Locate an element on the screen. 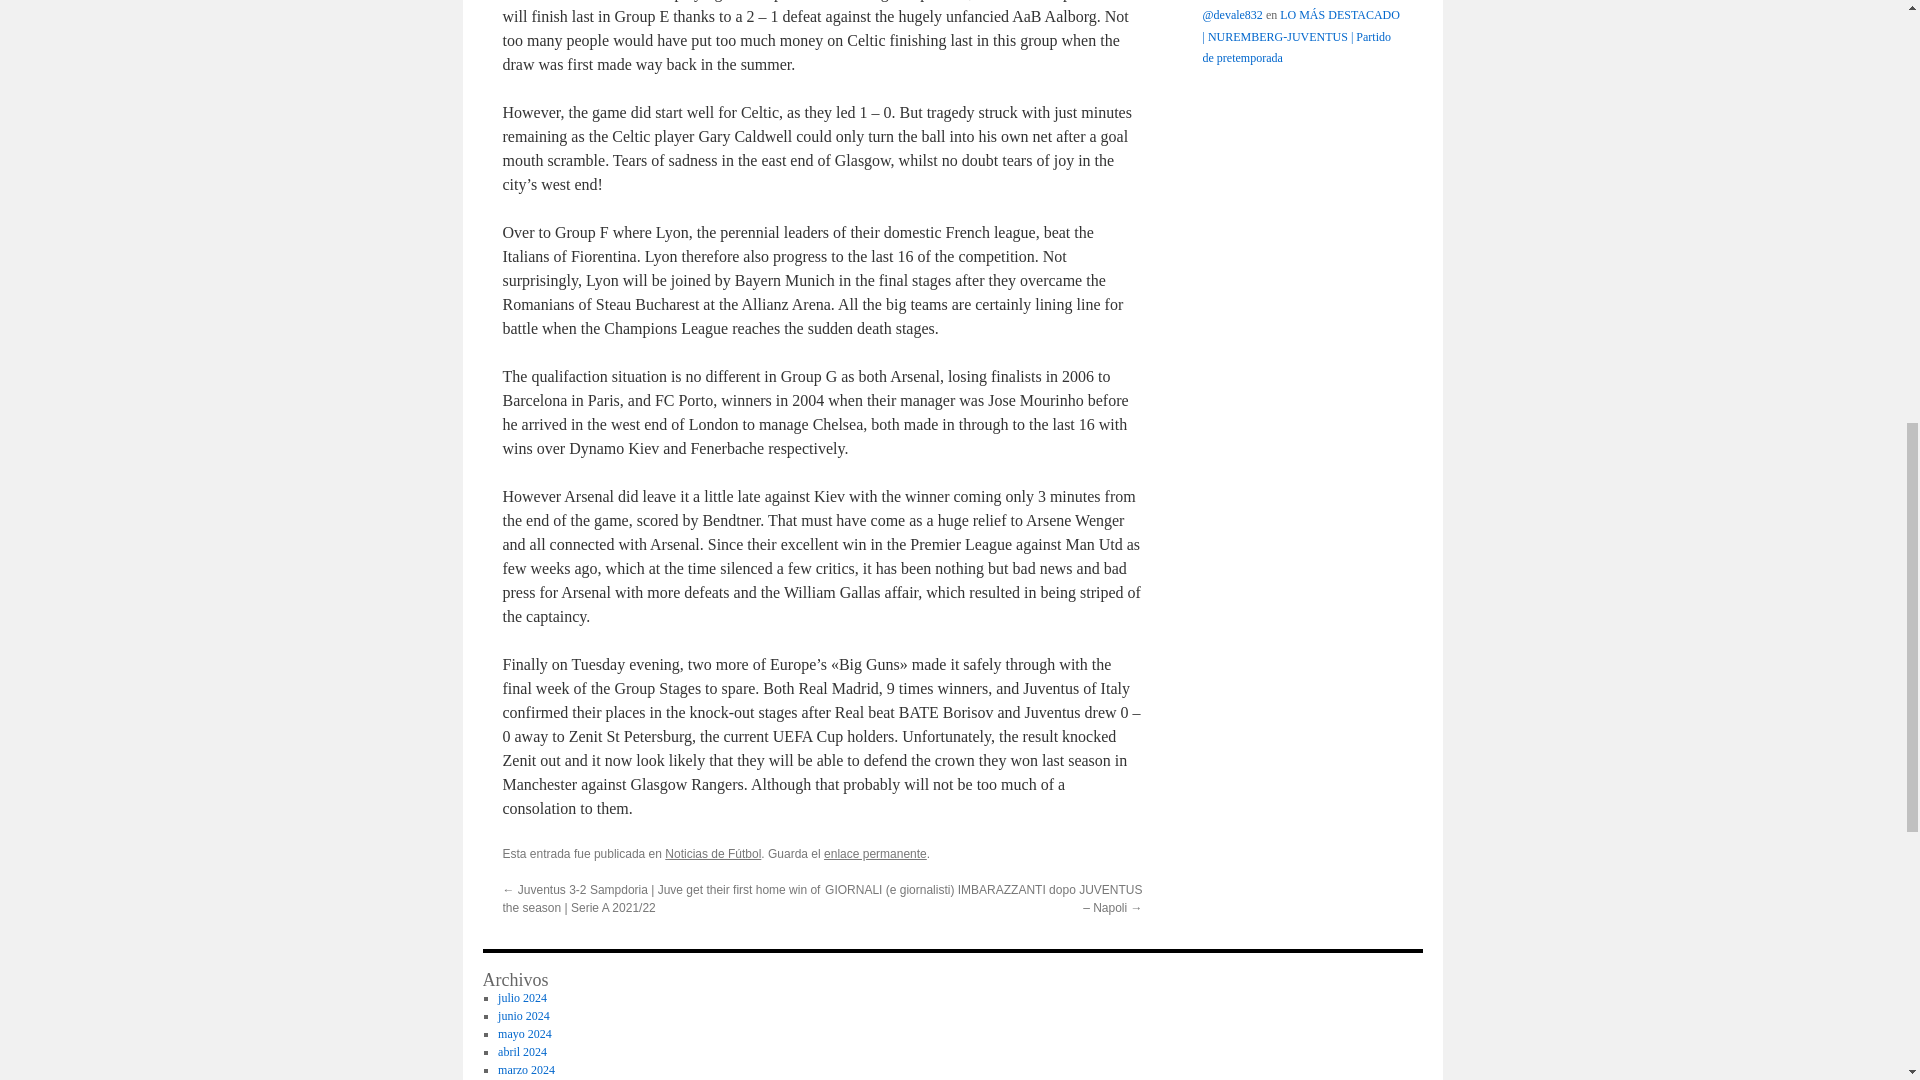 This screenshot has width=1920, height=1080. junio 2024 is located at coordinates (523, 1015).